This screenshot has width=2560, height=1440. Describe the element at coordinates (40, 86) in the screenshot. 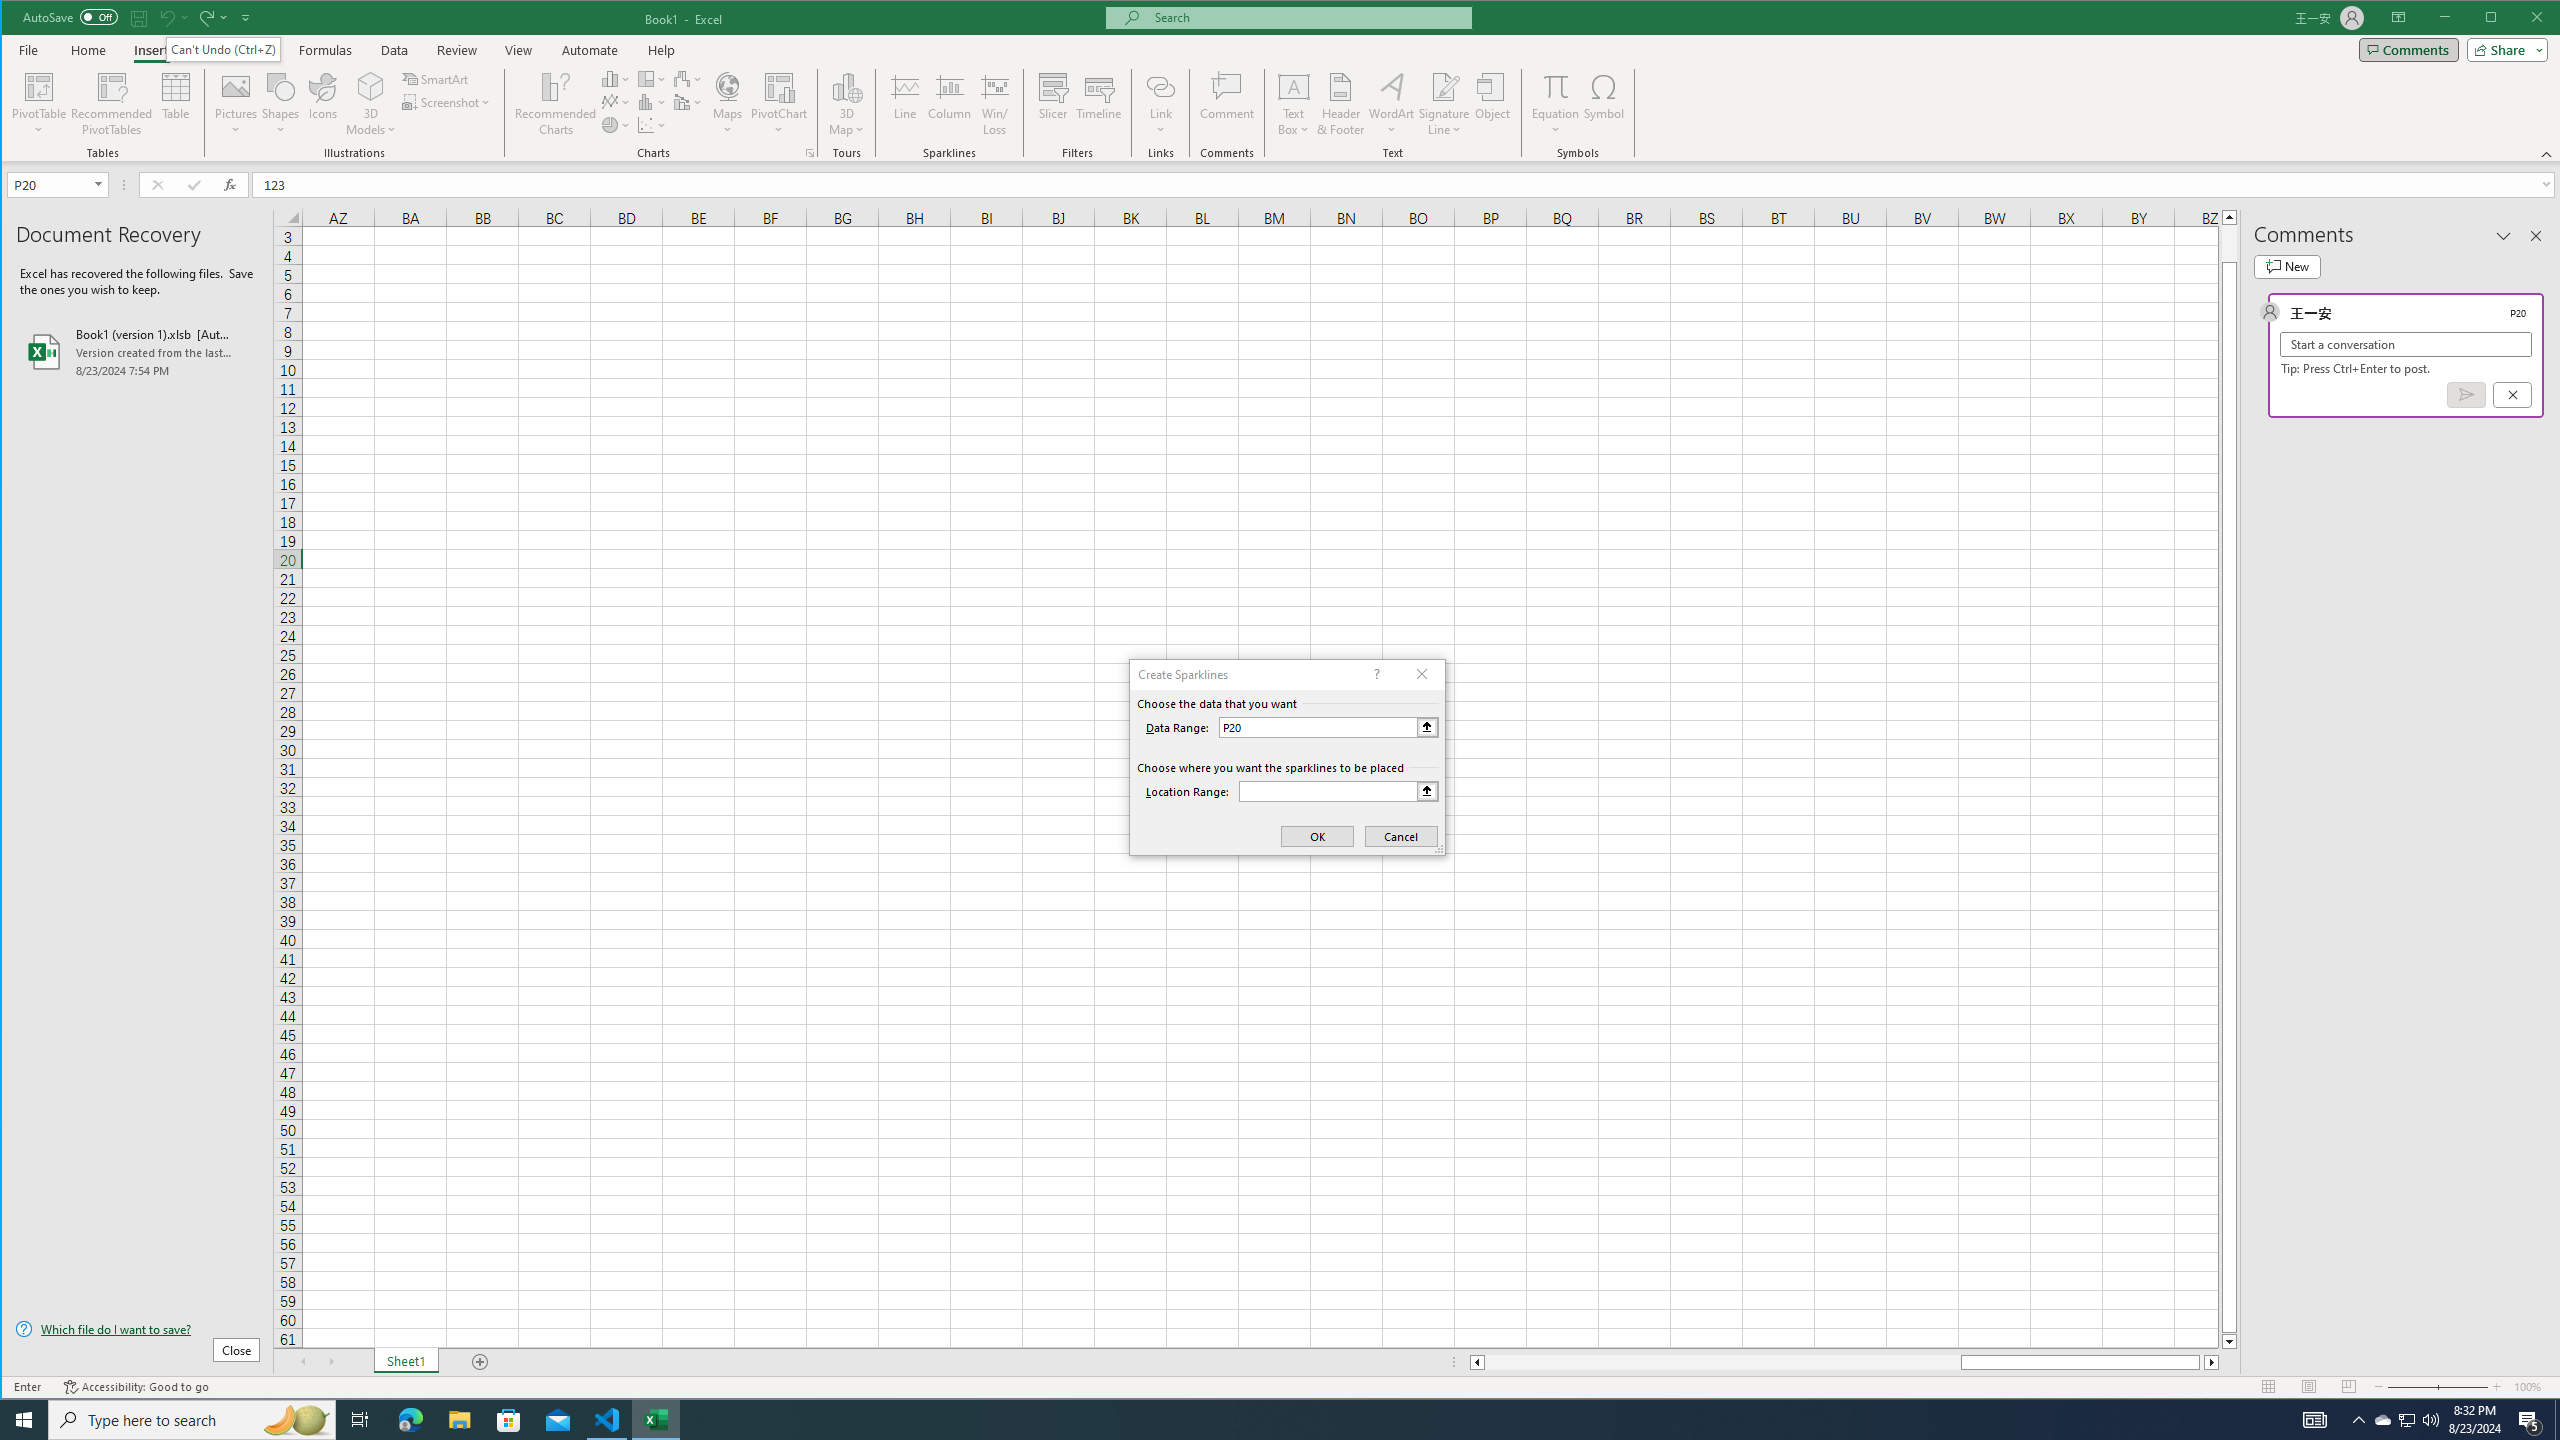

I see `PivotTable` at that location.